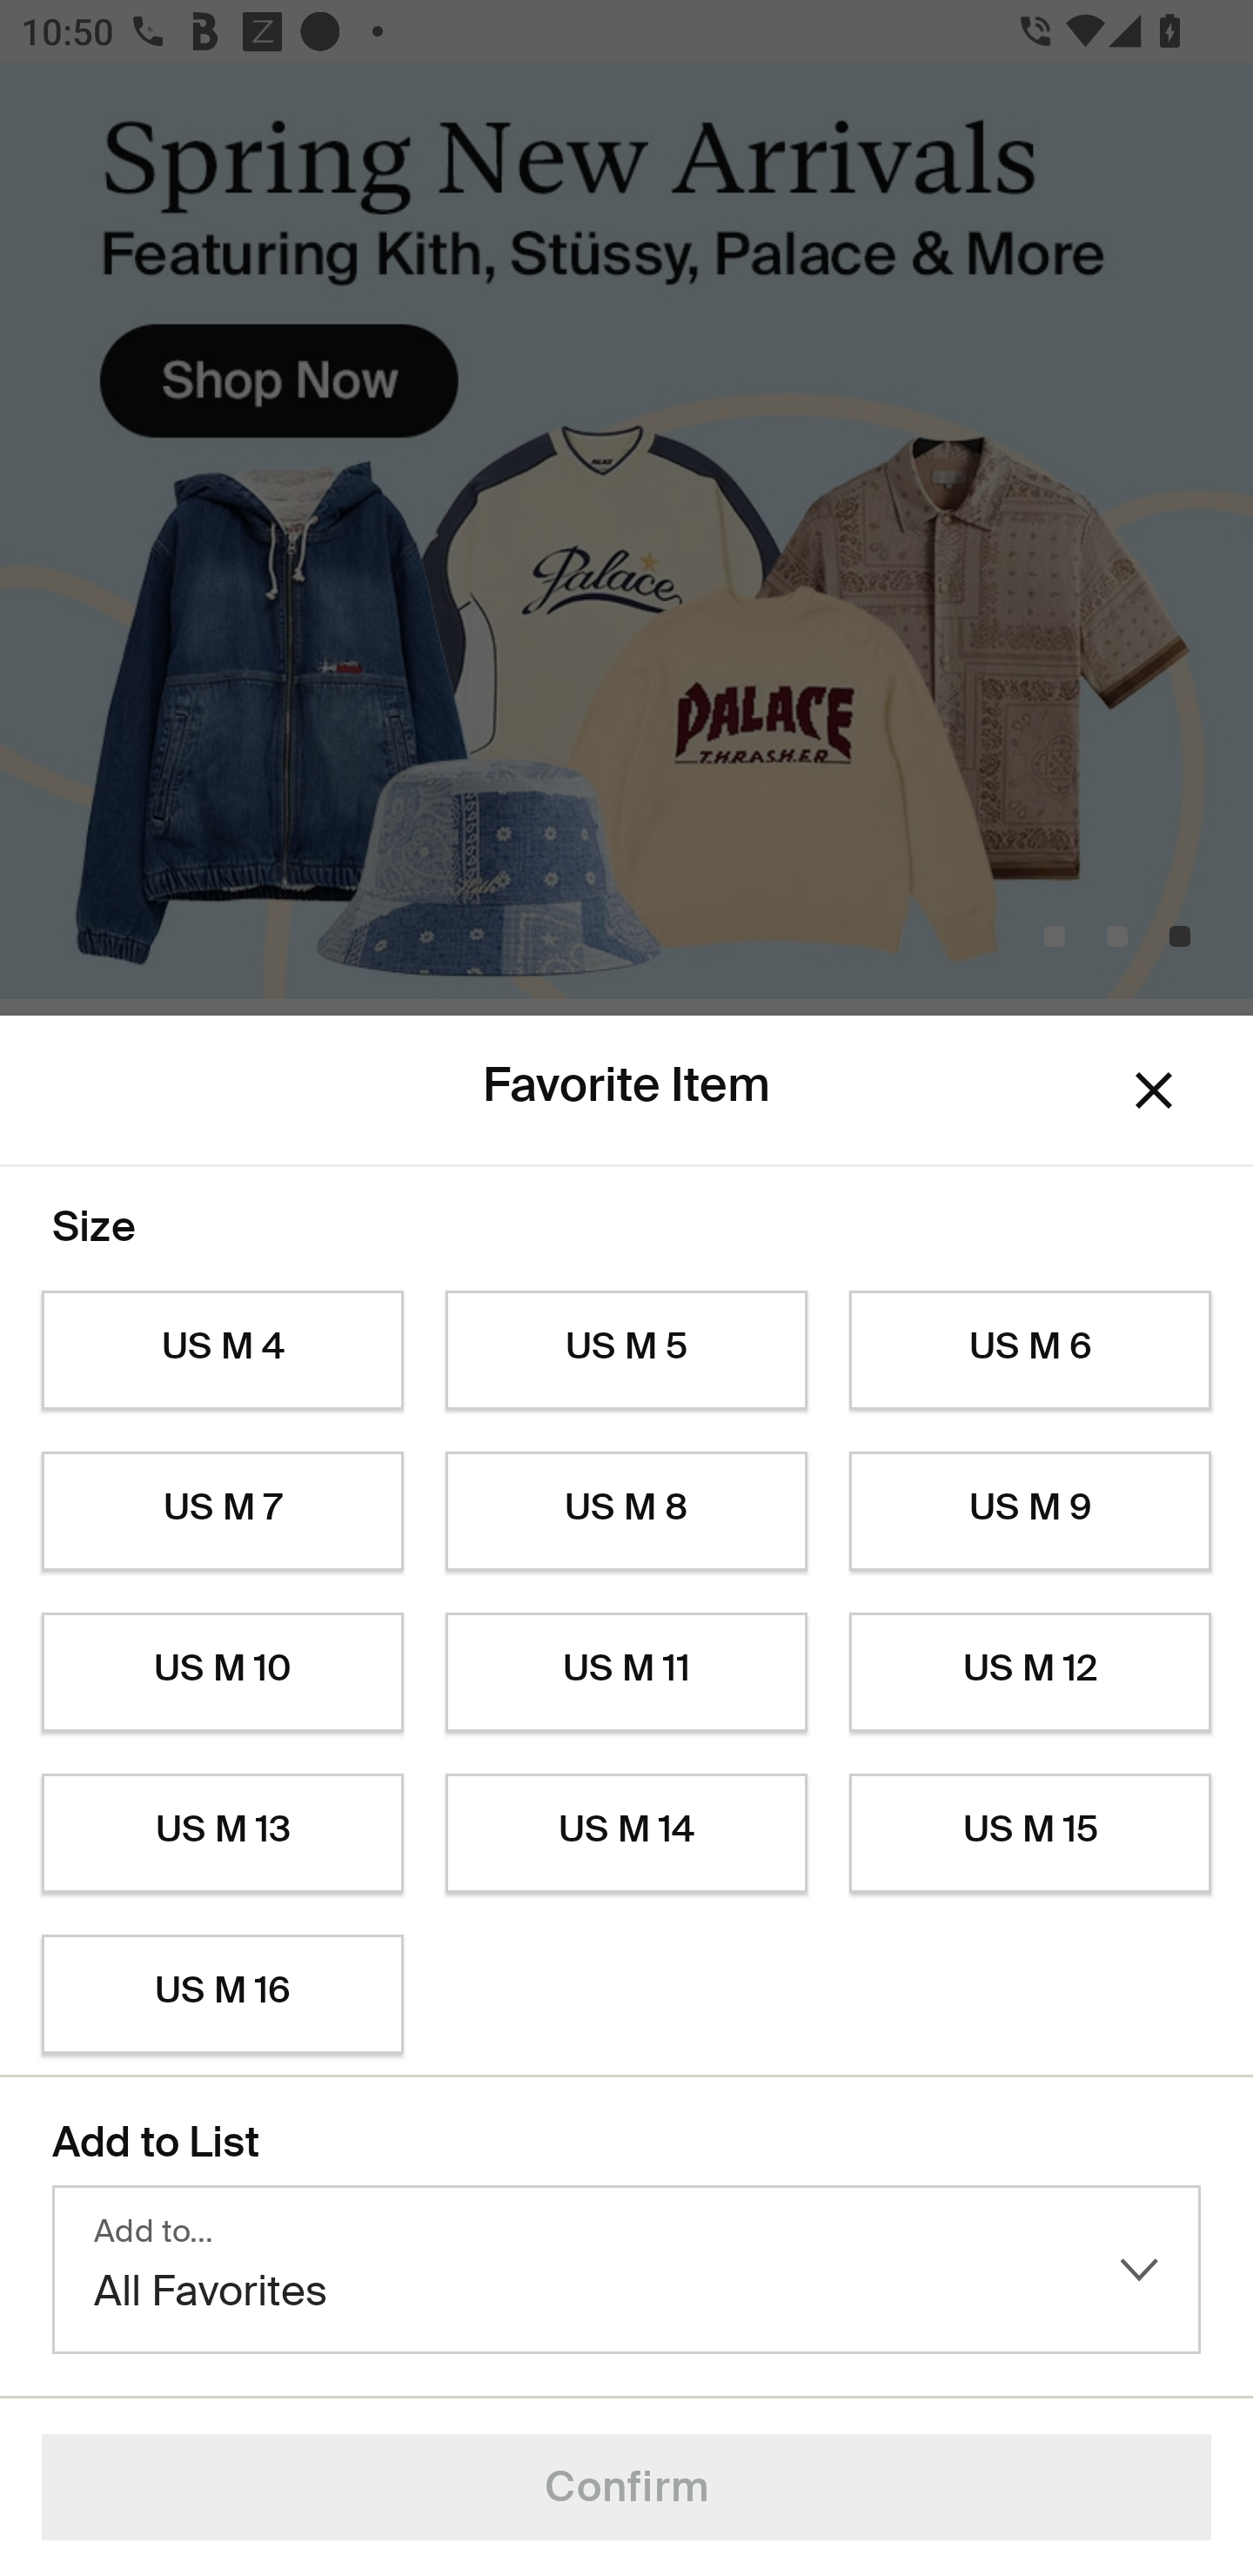 The width and height of the screenshot is (1253, 2576). I want to click on US M 5, so click(626, 1351).